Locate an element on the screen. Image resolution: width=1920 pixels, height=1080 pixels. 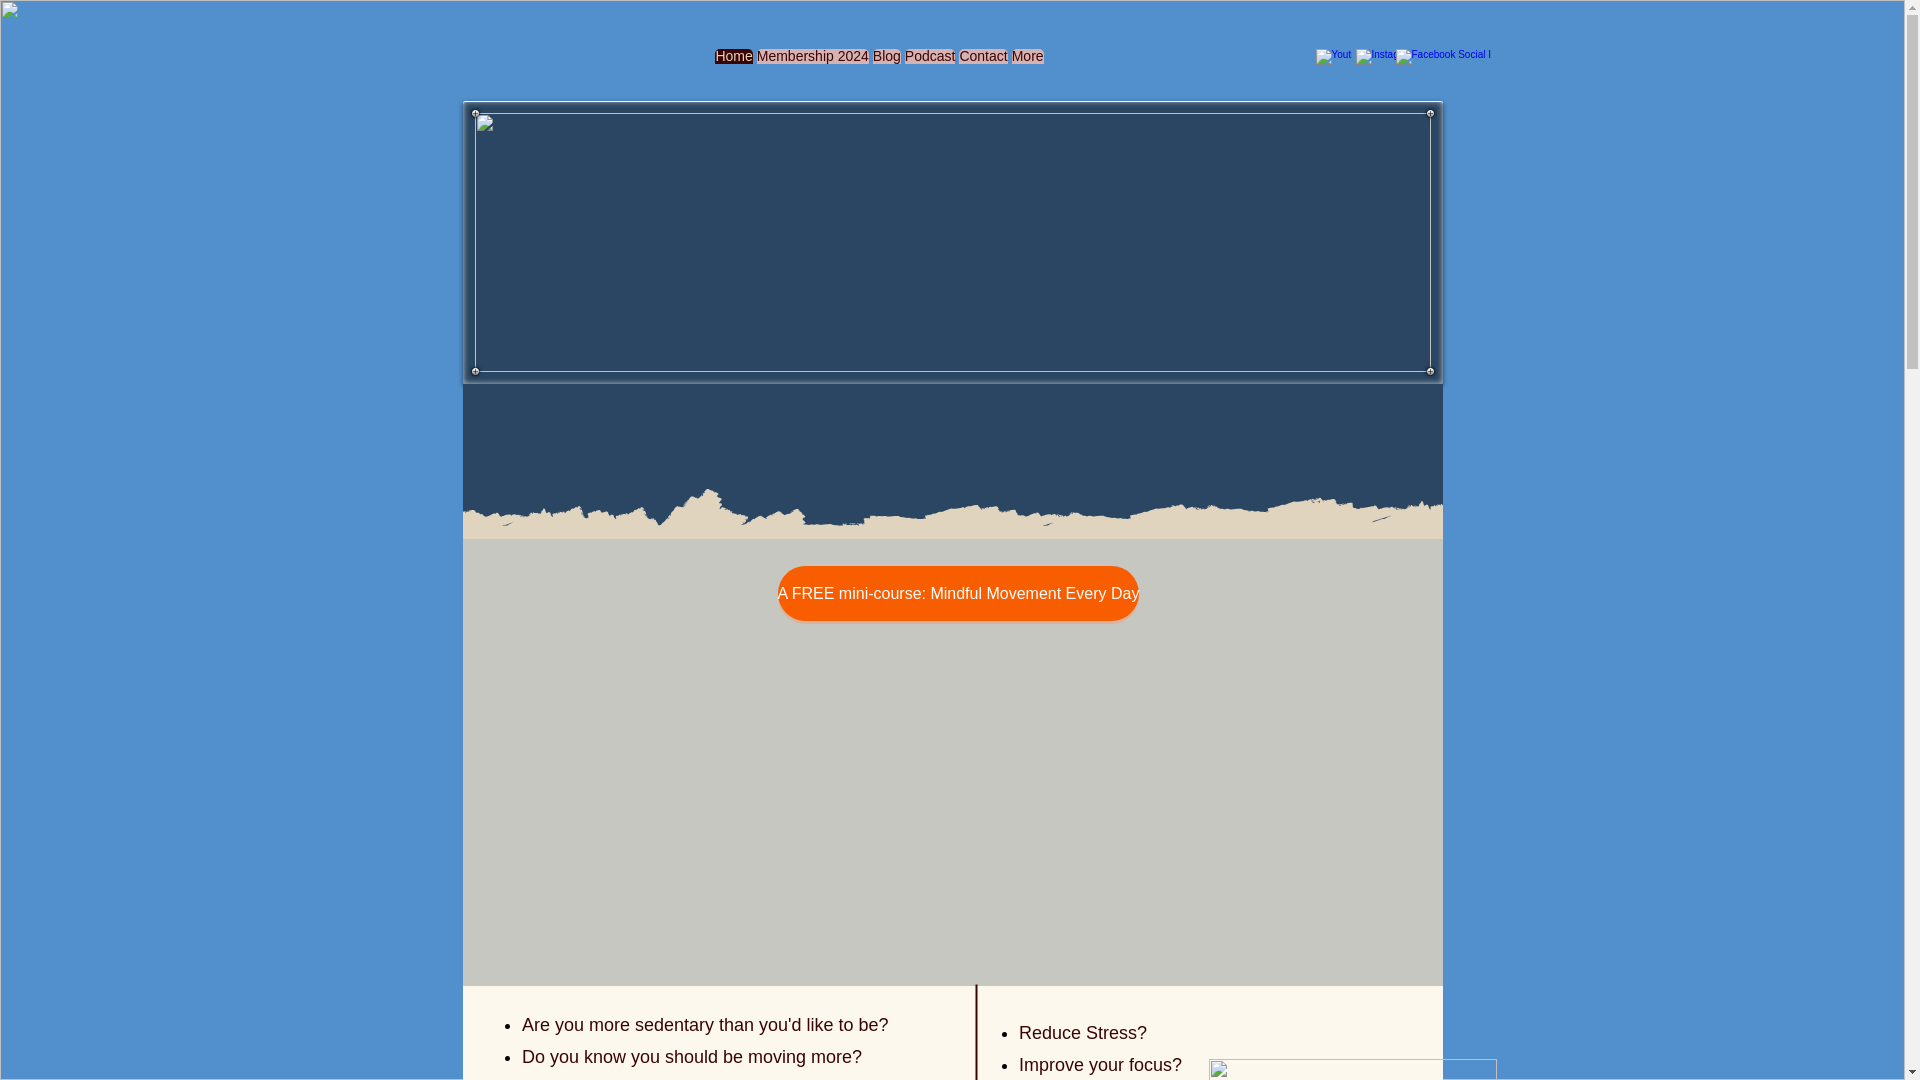
Contact is located at coordinates (982, 63).